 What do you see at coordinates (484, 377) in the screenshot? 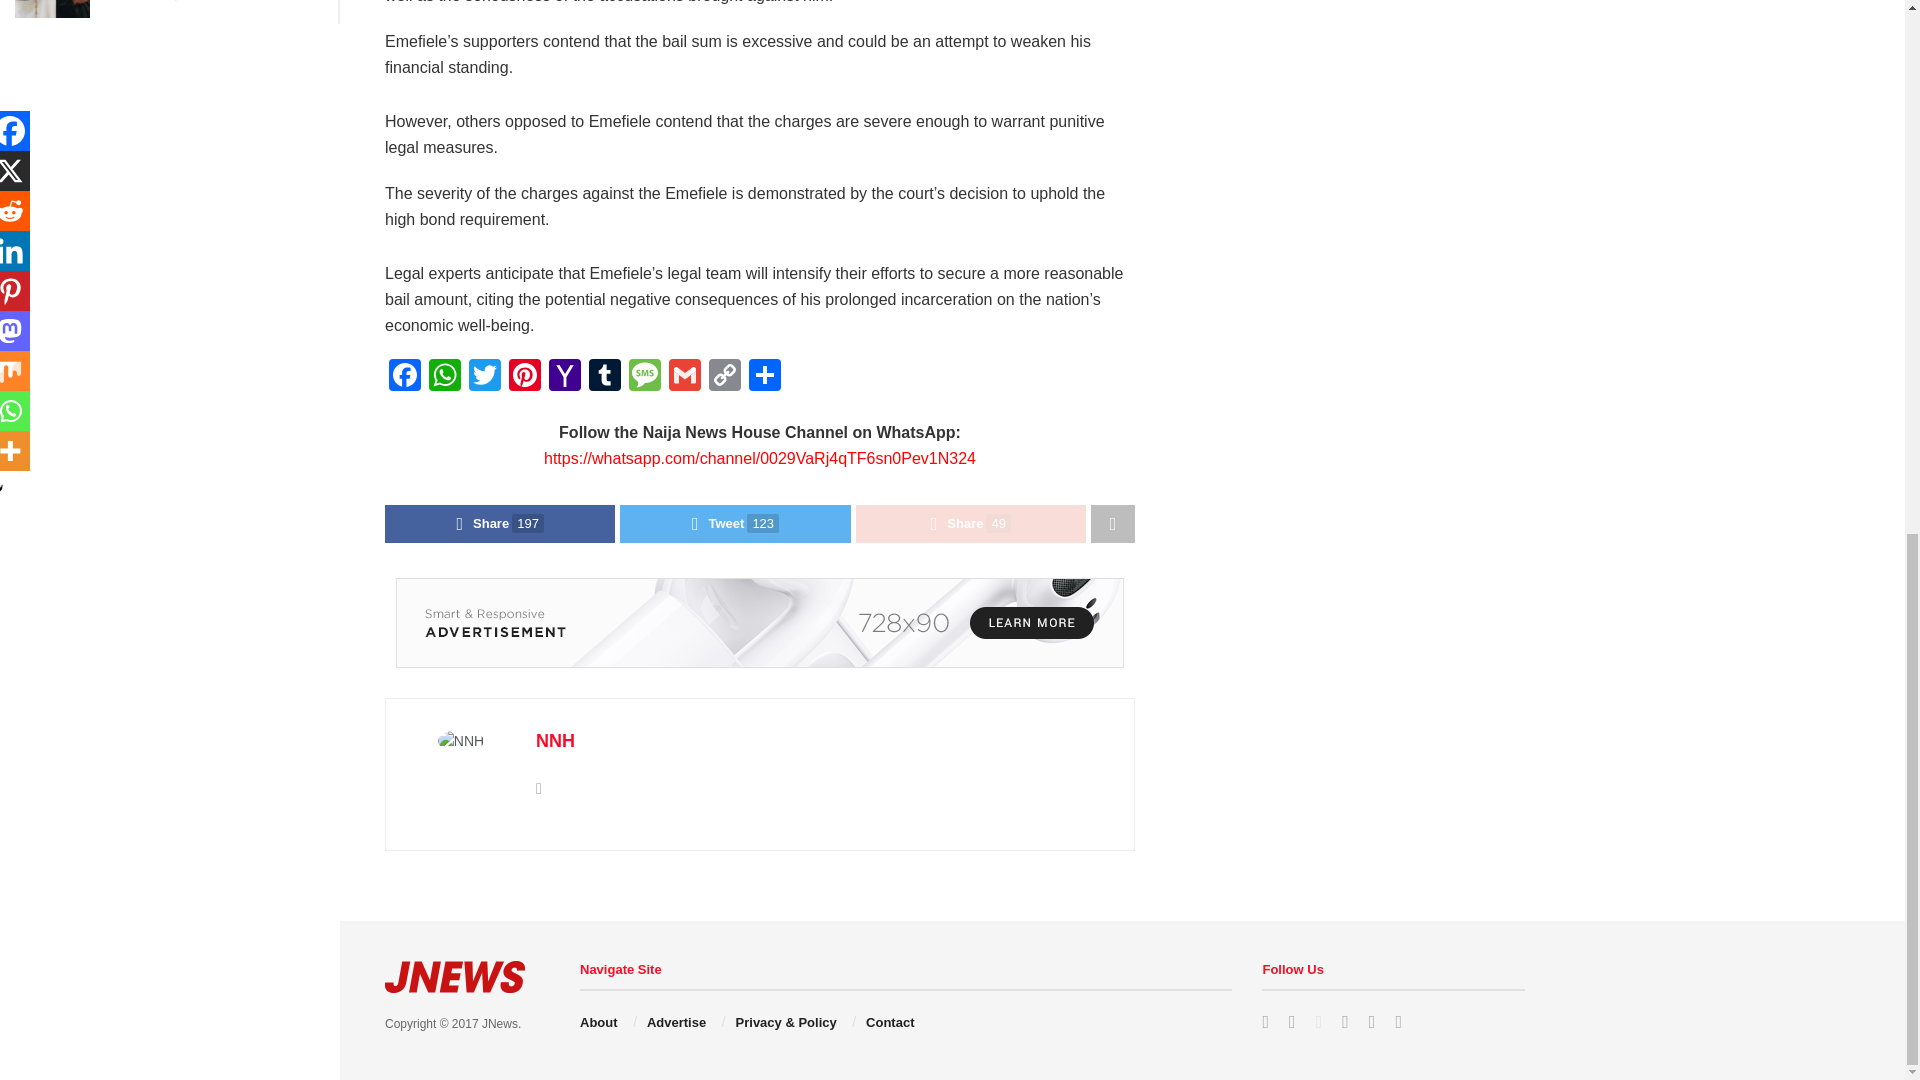
I see `Twitter` at bounding box center [484, 377].